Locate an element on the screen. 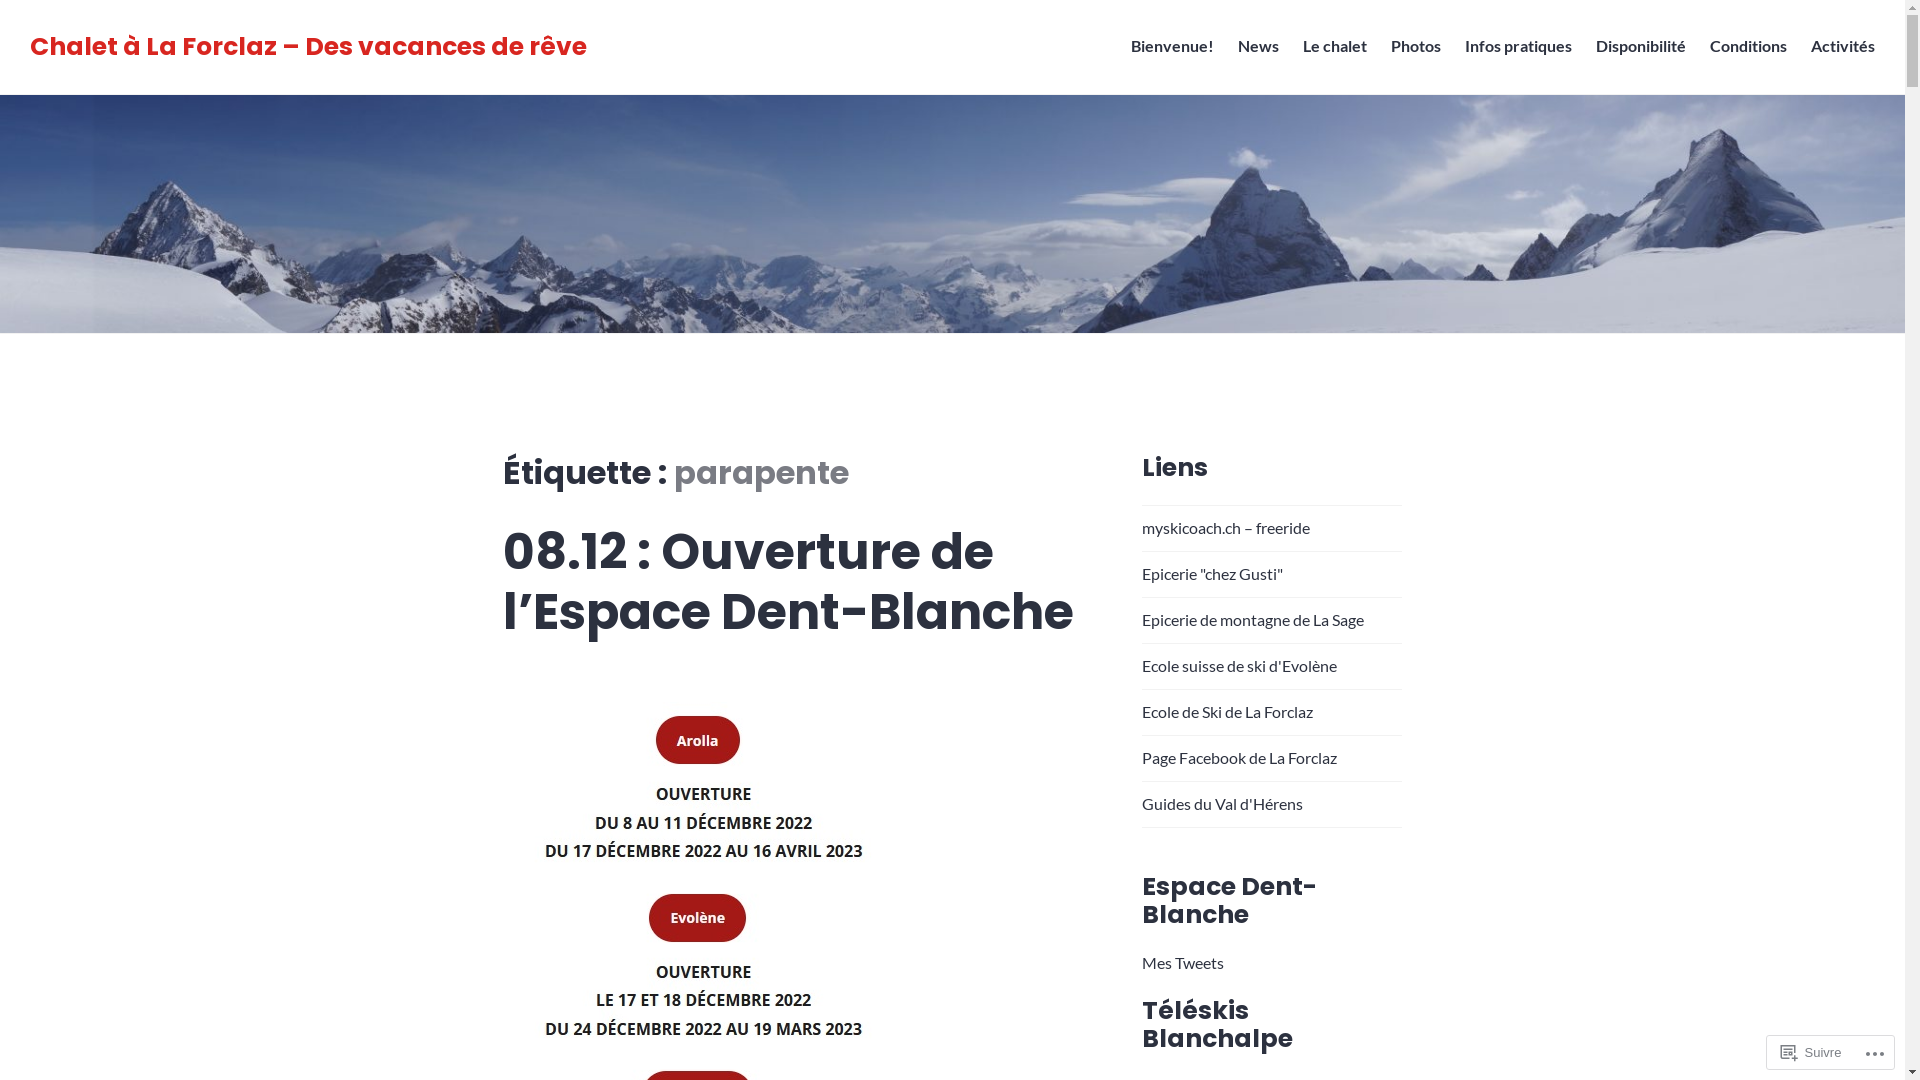  Infos pratiques is located at coordinates (1518, 47).